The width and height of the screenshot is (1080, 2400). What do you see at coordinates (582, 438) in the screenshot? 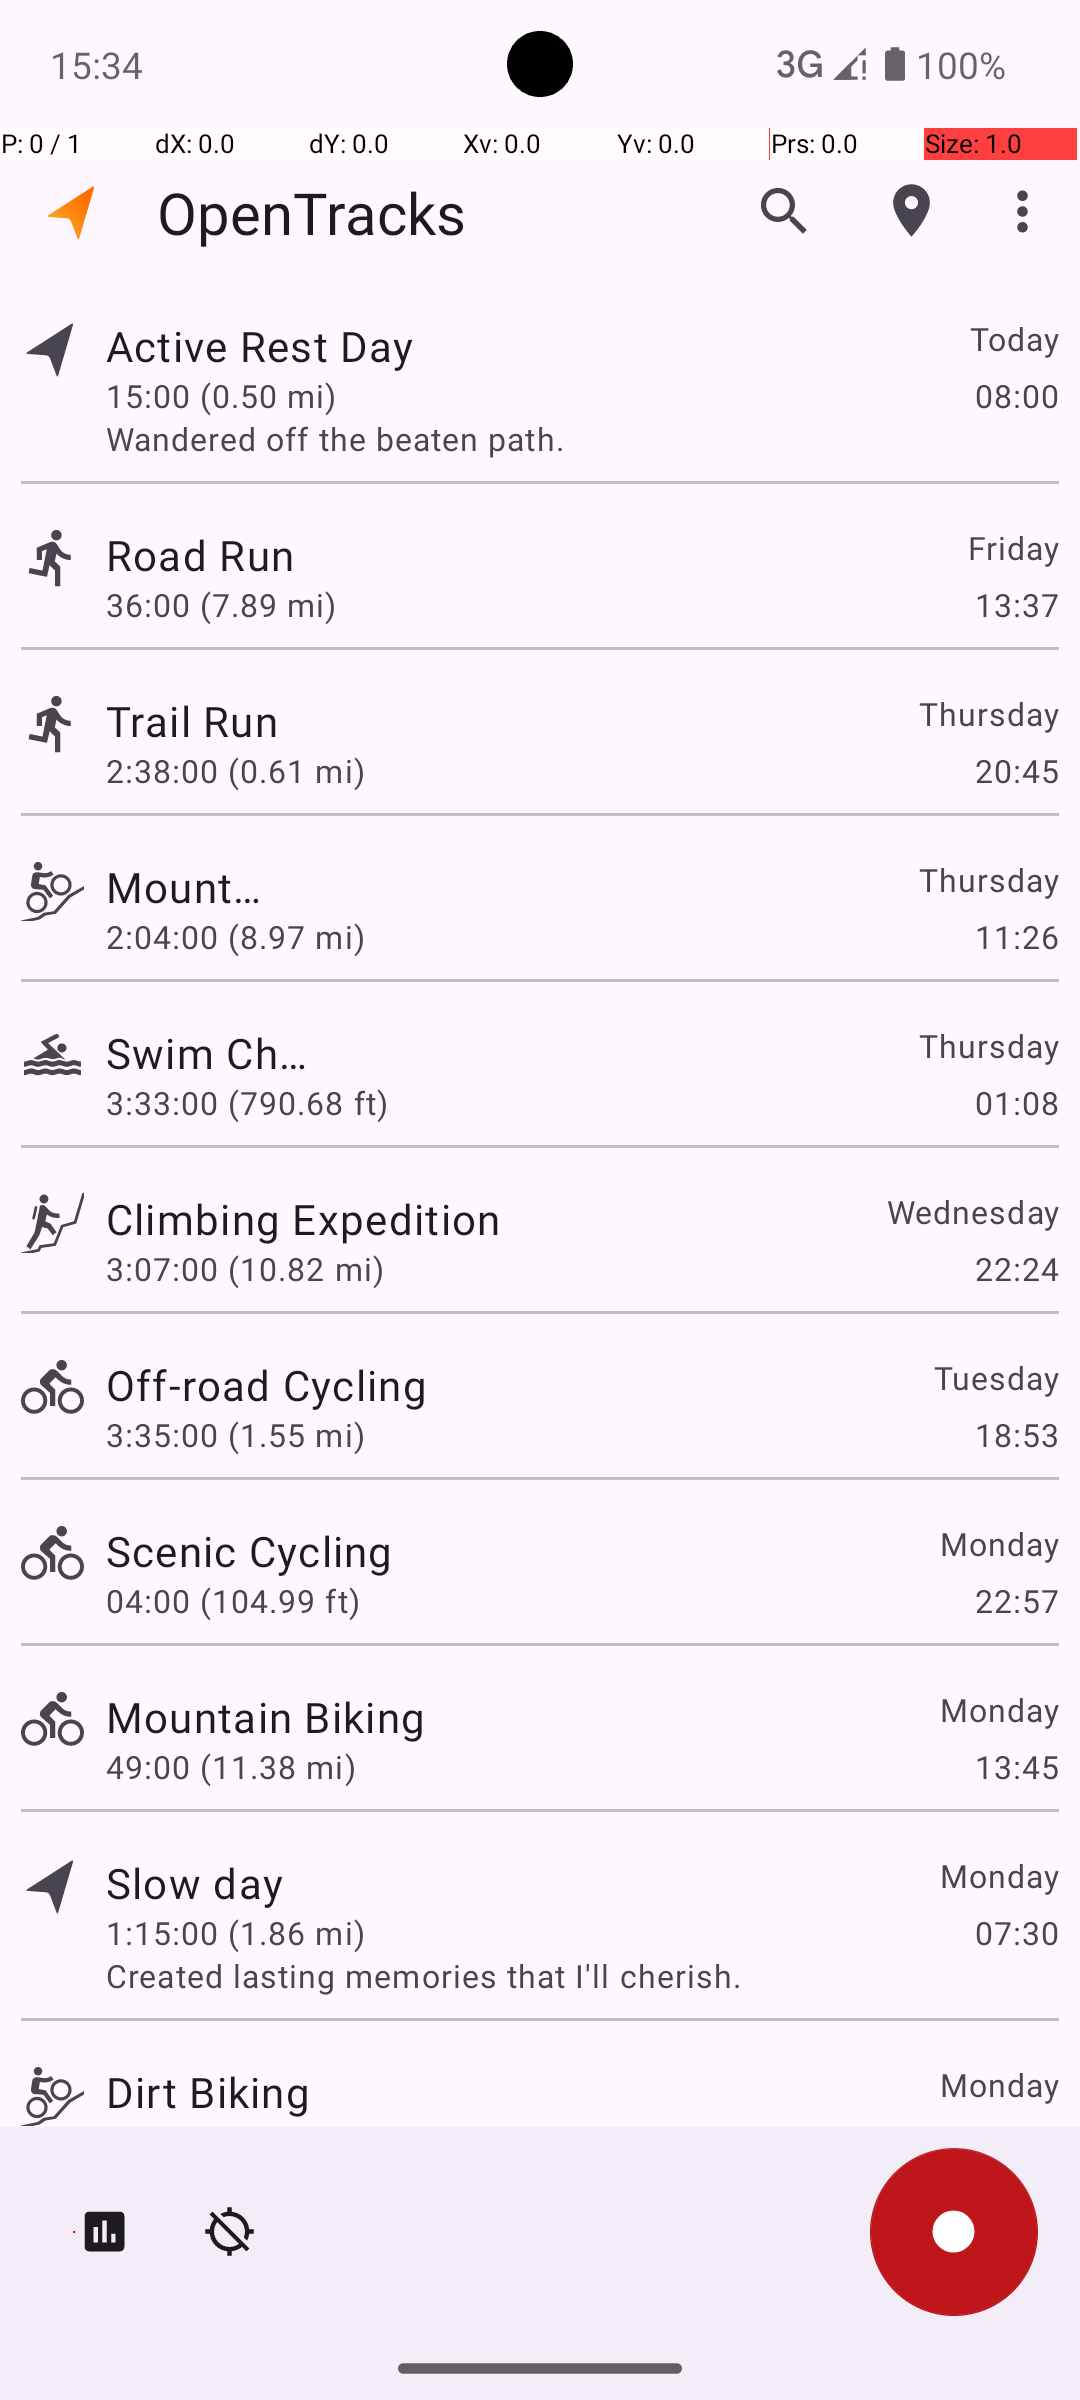
I see `Wandered off the beaten path.` at bounding box center [582, 438].